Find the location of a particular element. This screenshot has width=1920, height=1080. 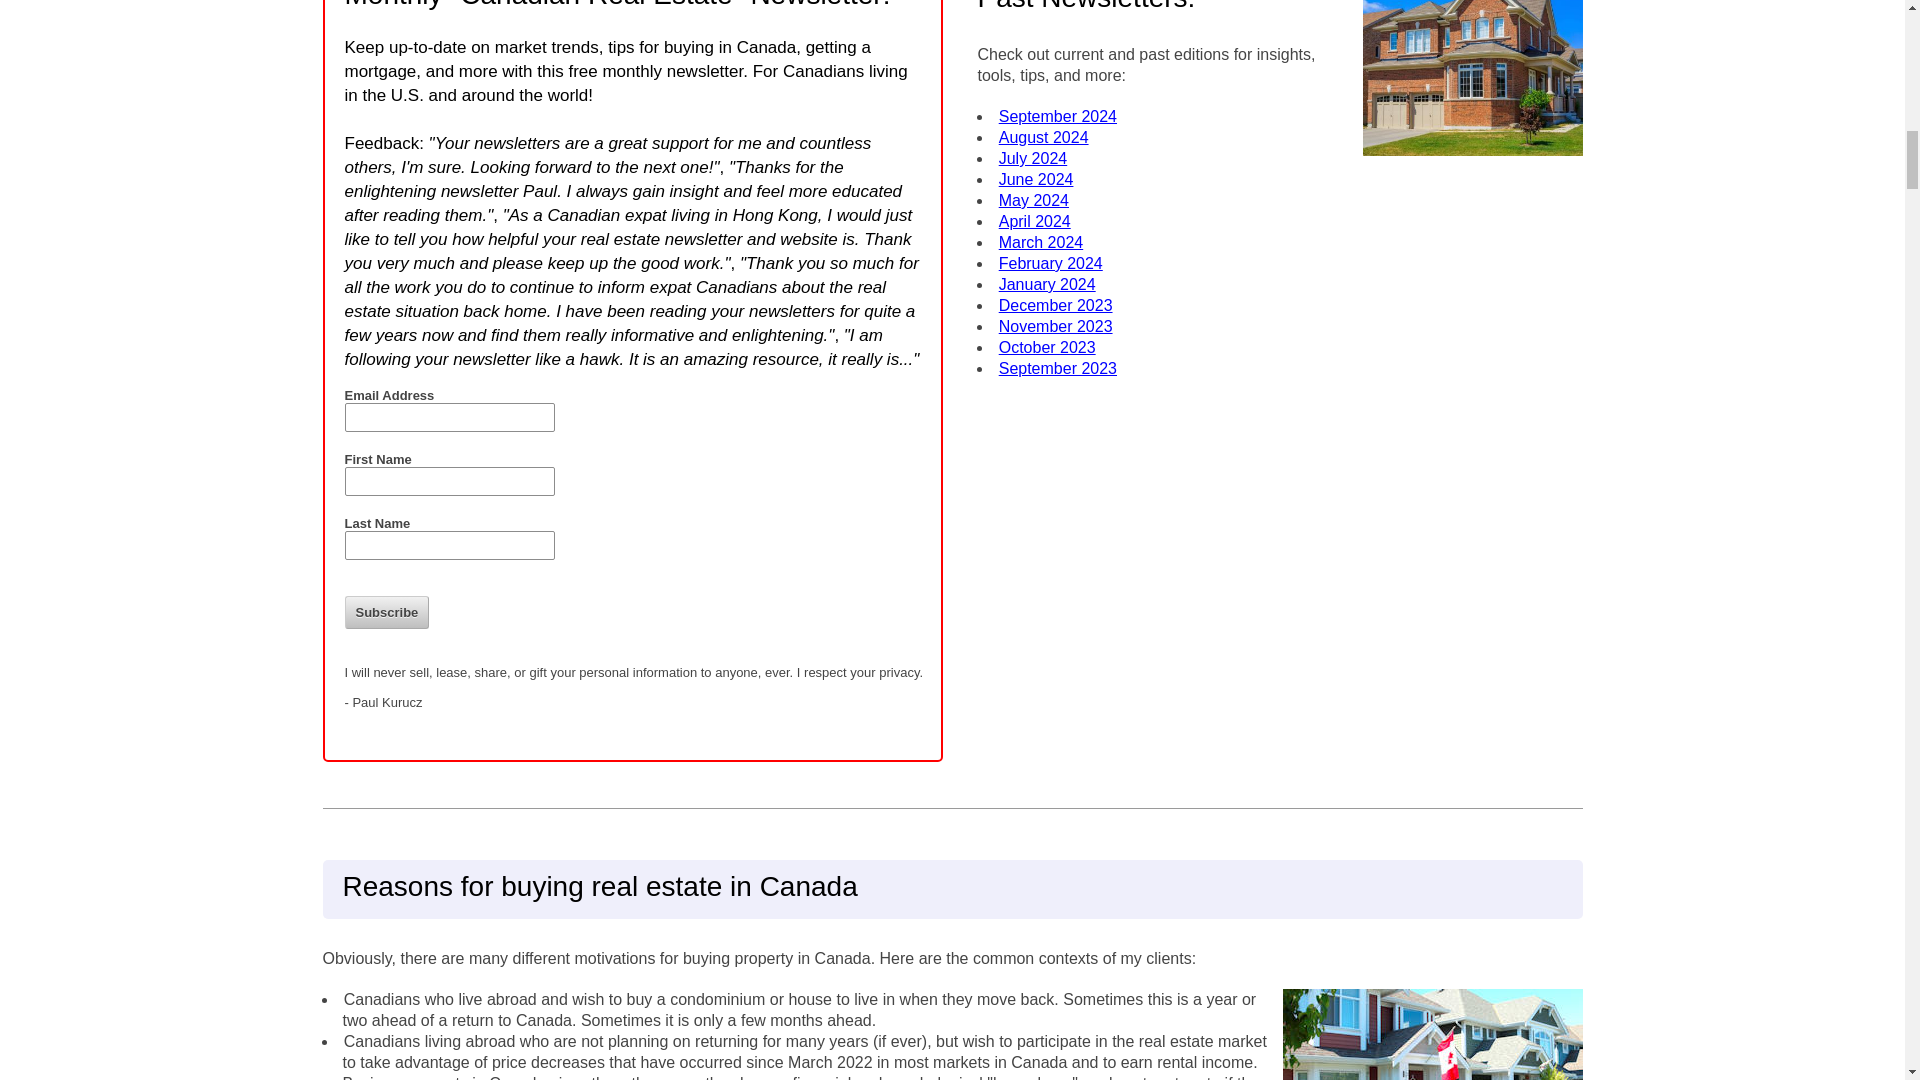

August 2024 is located at coordinates (1043, 136).